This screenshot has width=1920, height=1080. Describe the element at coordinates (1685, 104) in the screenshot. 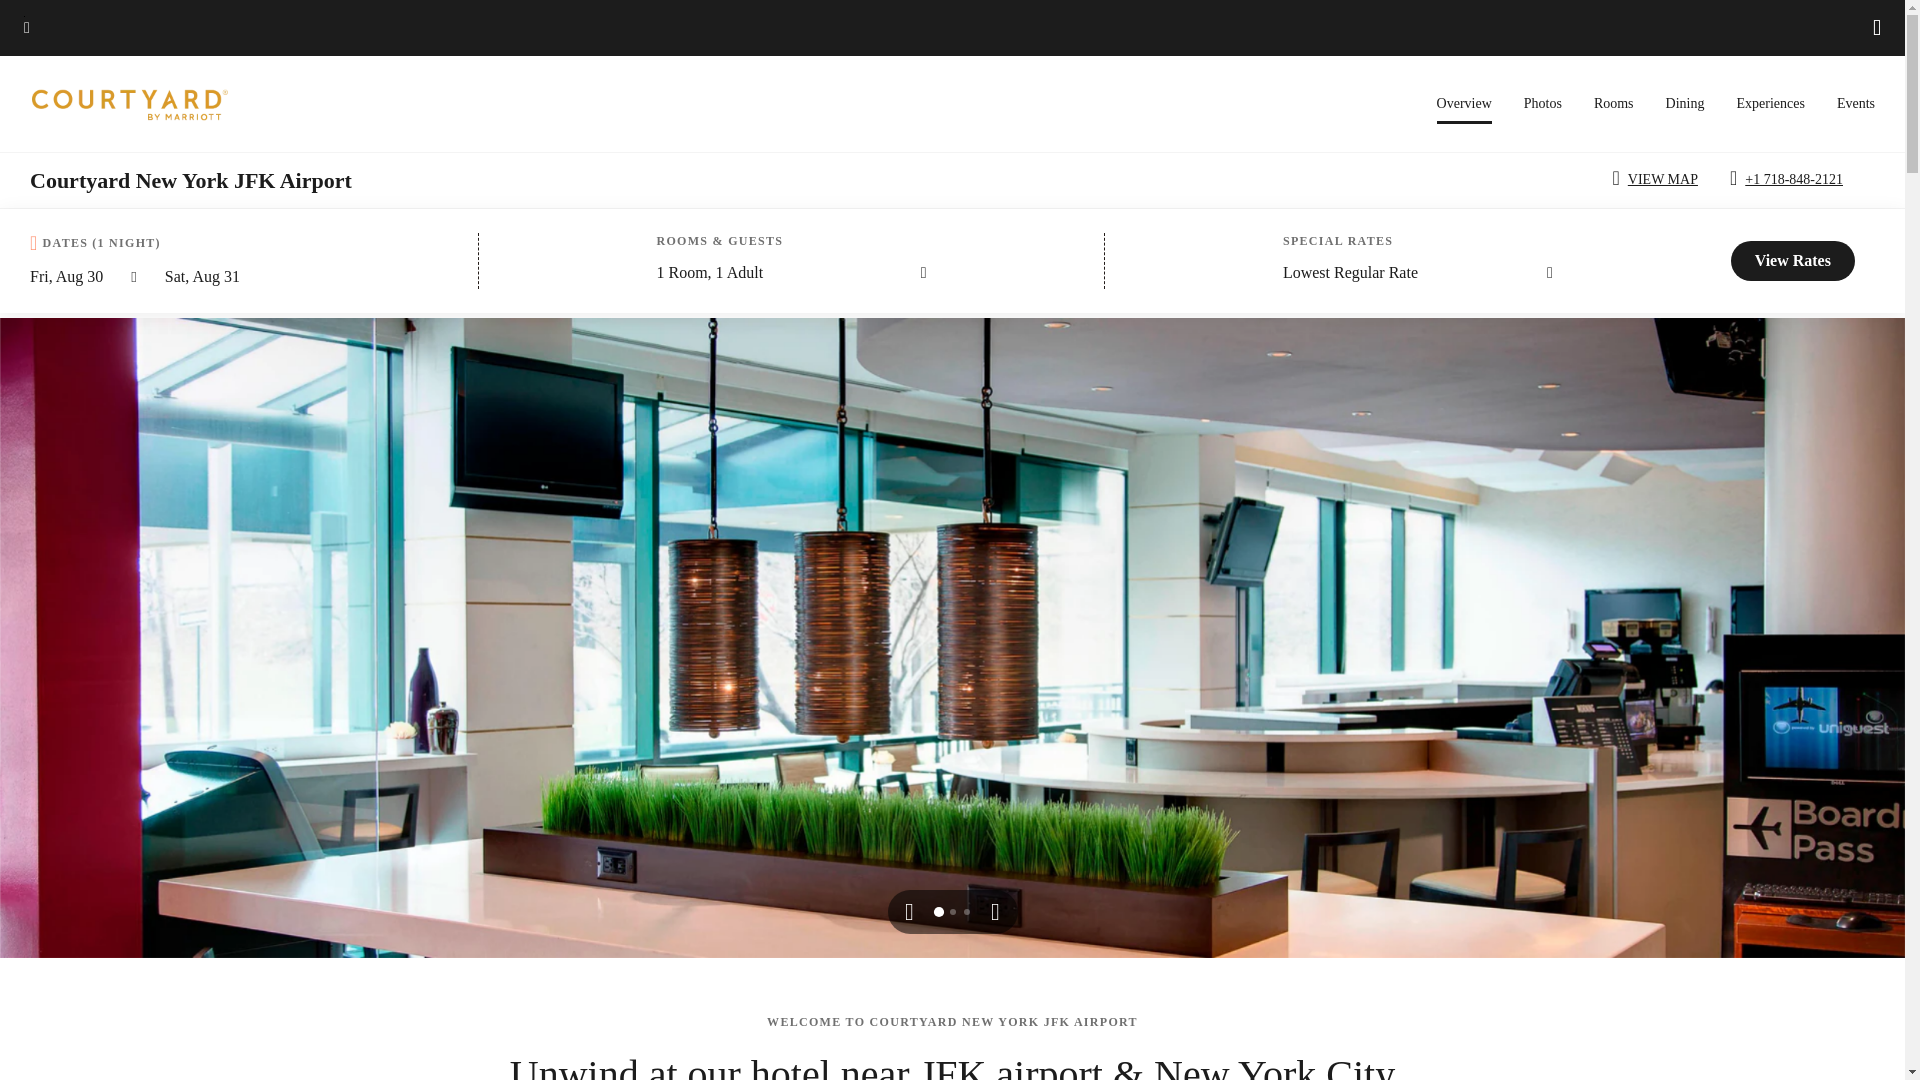

I see `Dining` at that location.